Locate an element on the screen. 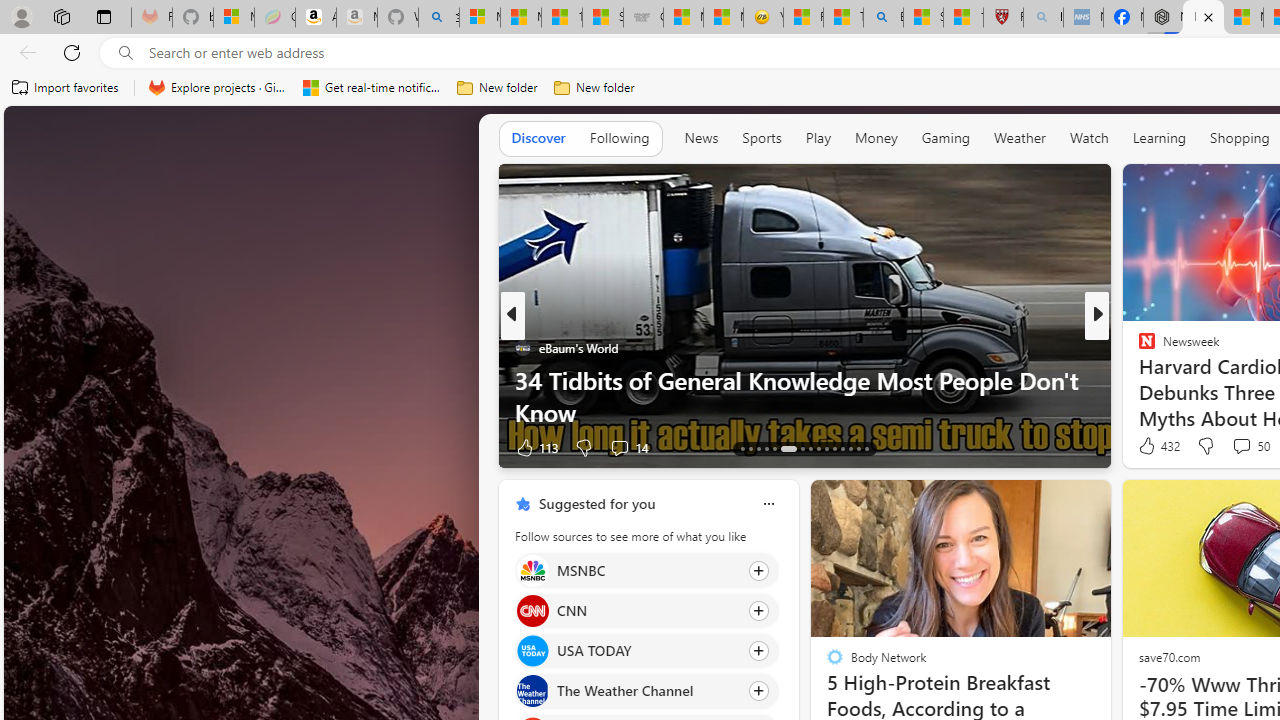  Science - MSN is located at coordinates (923, 18).